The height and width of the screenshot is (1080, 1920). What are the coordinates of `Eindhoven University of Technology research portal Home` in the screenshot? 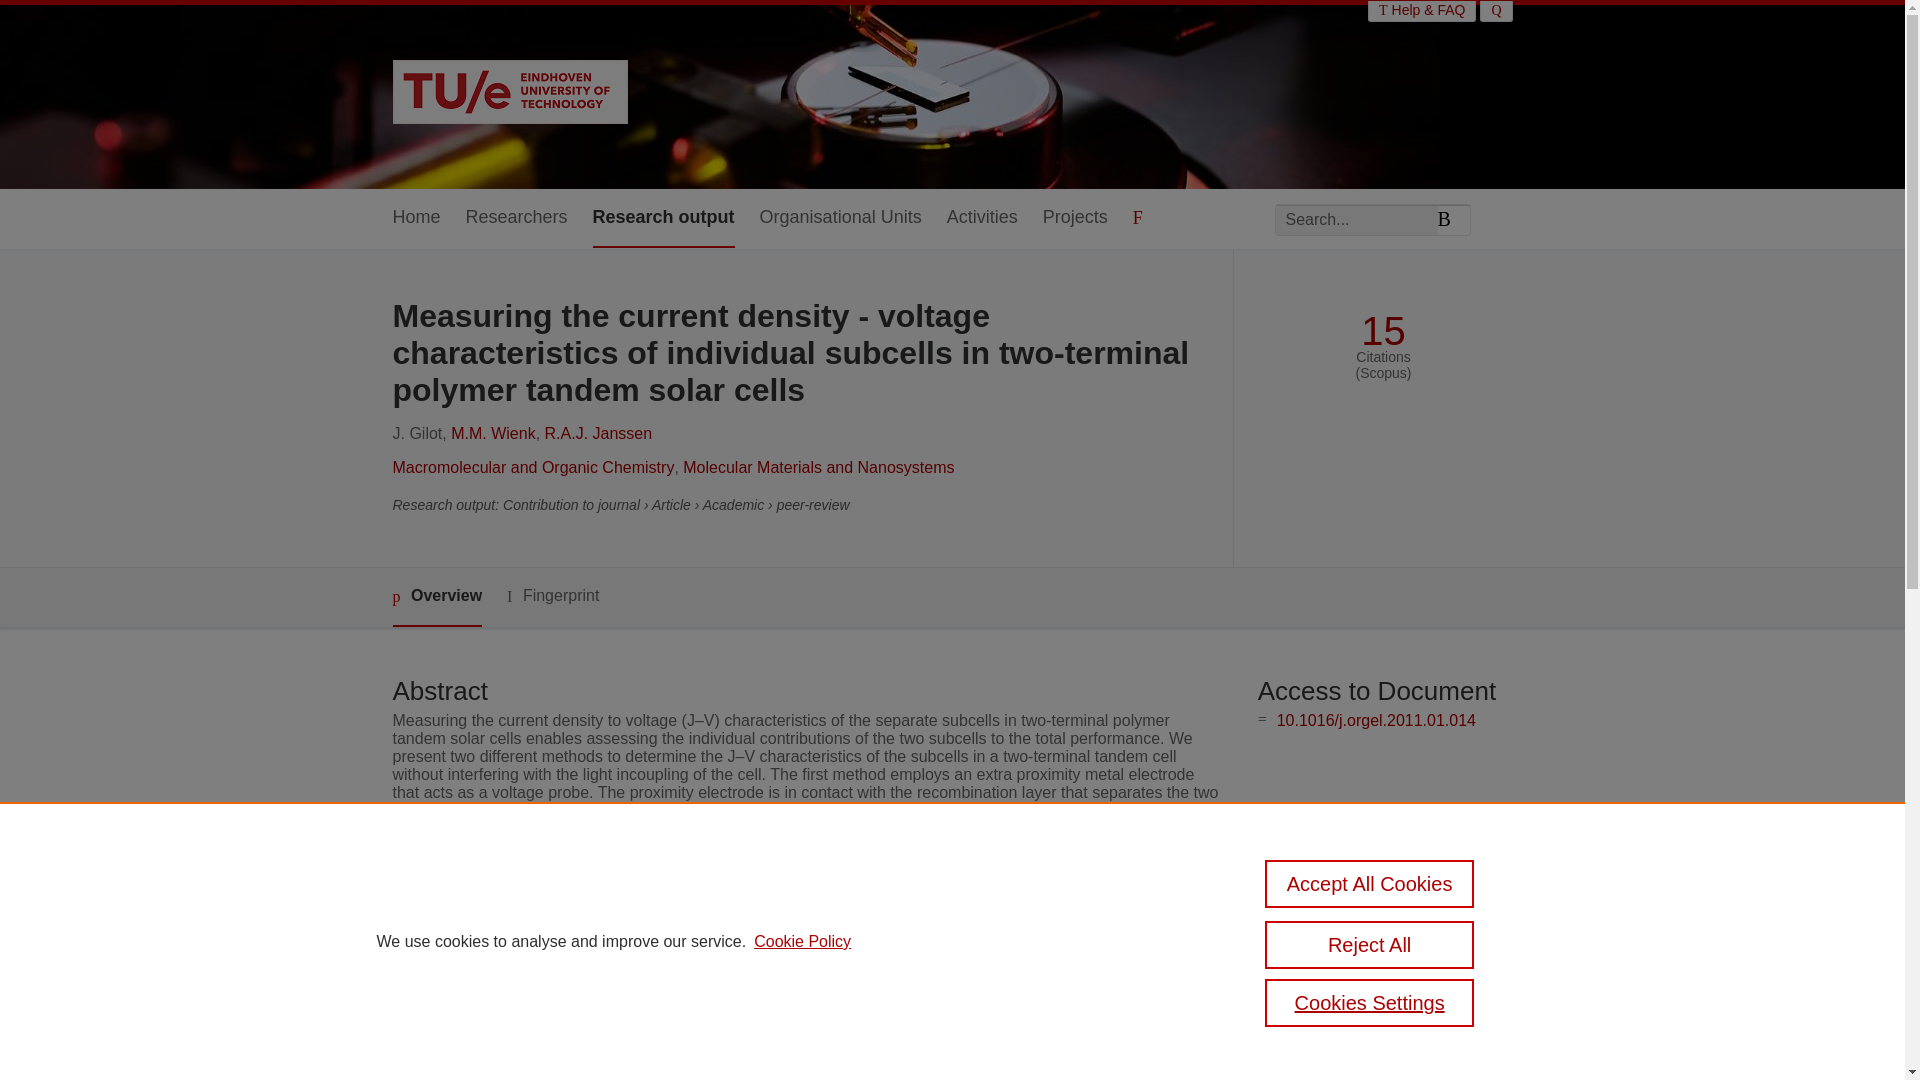 It's located at (509, 94).